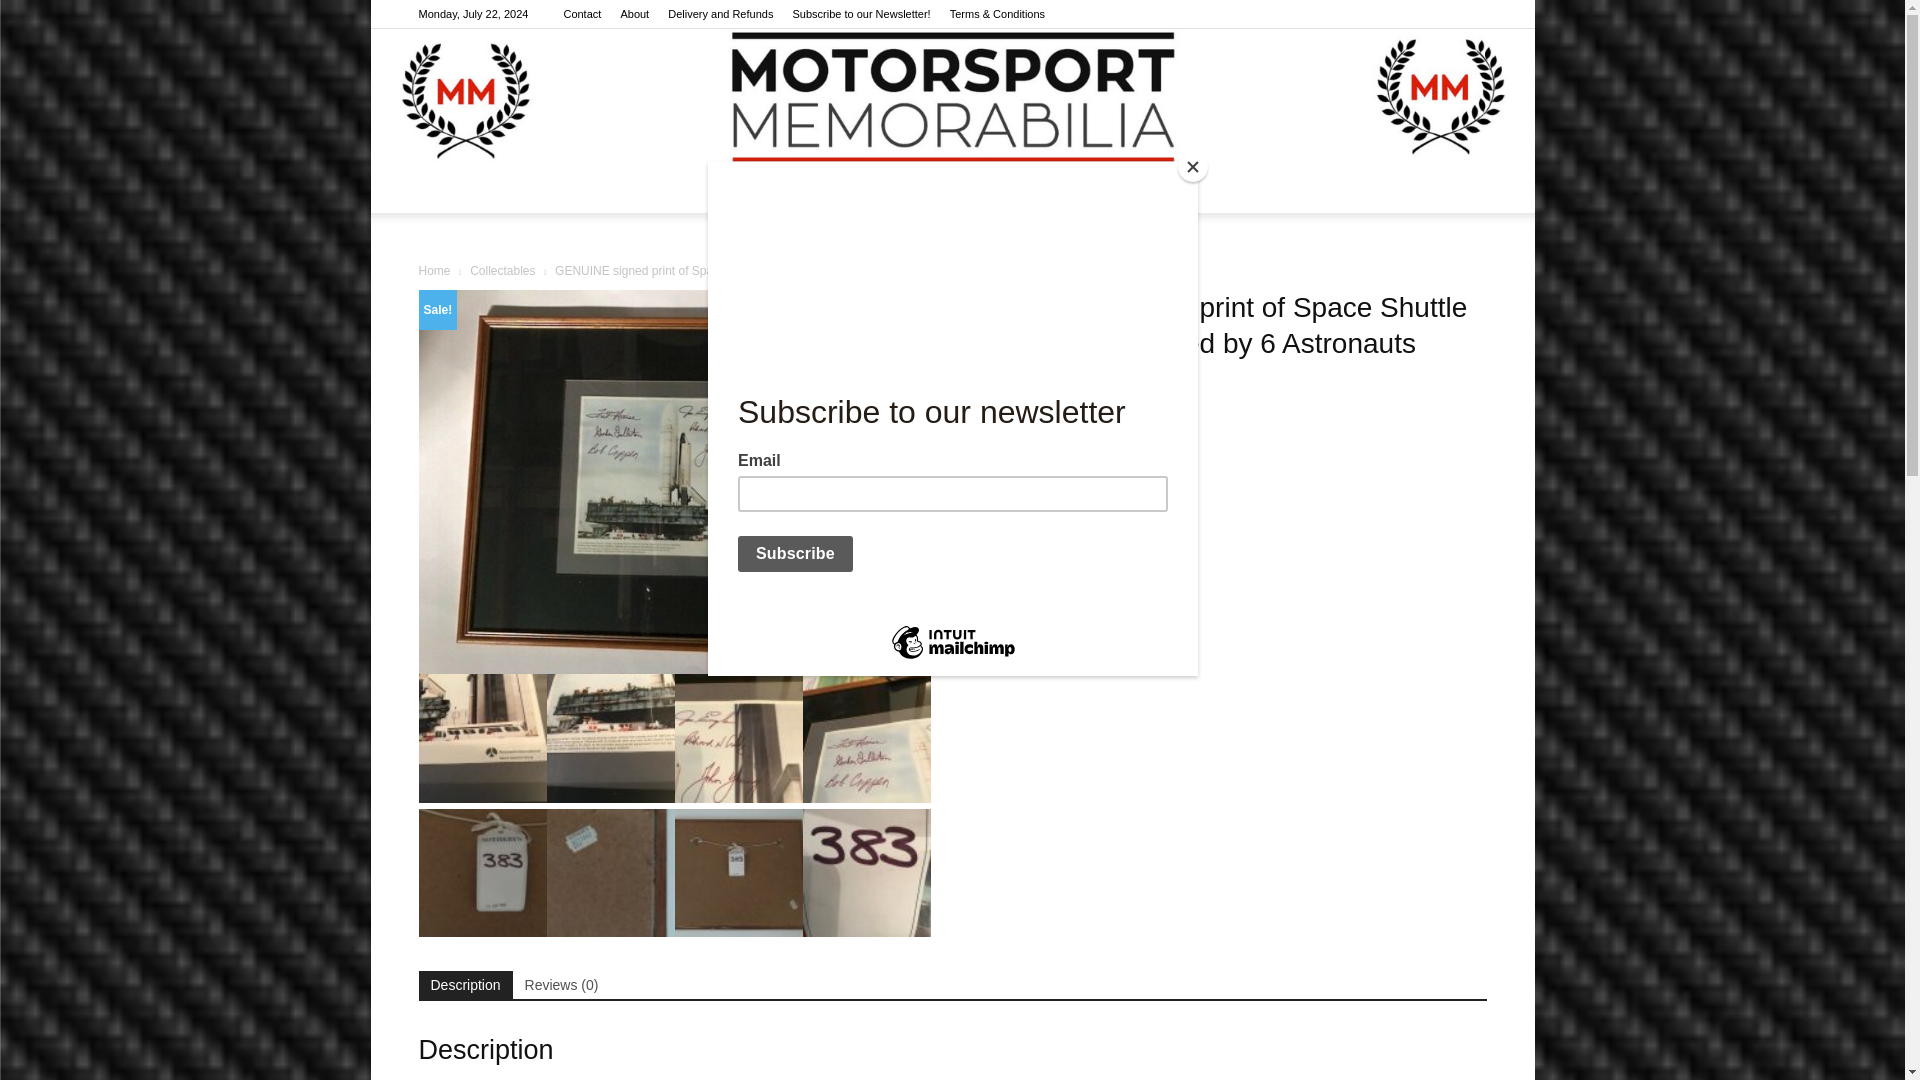 The image size is (1920, 1080). What do you see at coordinates (1405, 14) in the screenshot?
I see `Linkedin` at bounding box center [1405, 14].